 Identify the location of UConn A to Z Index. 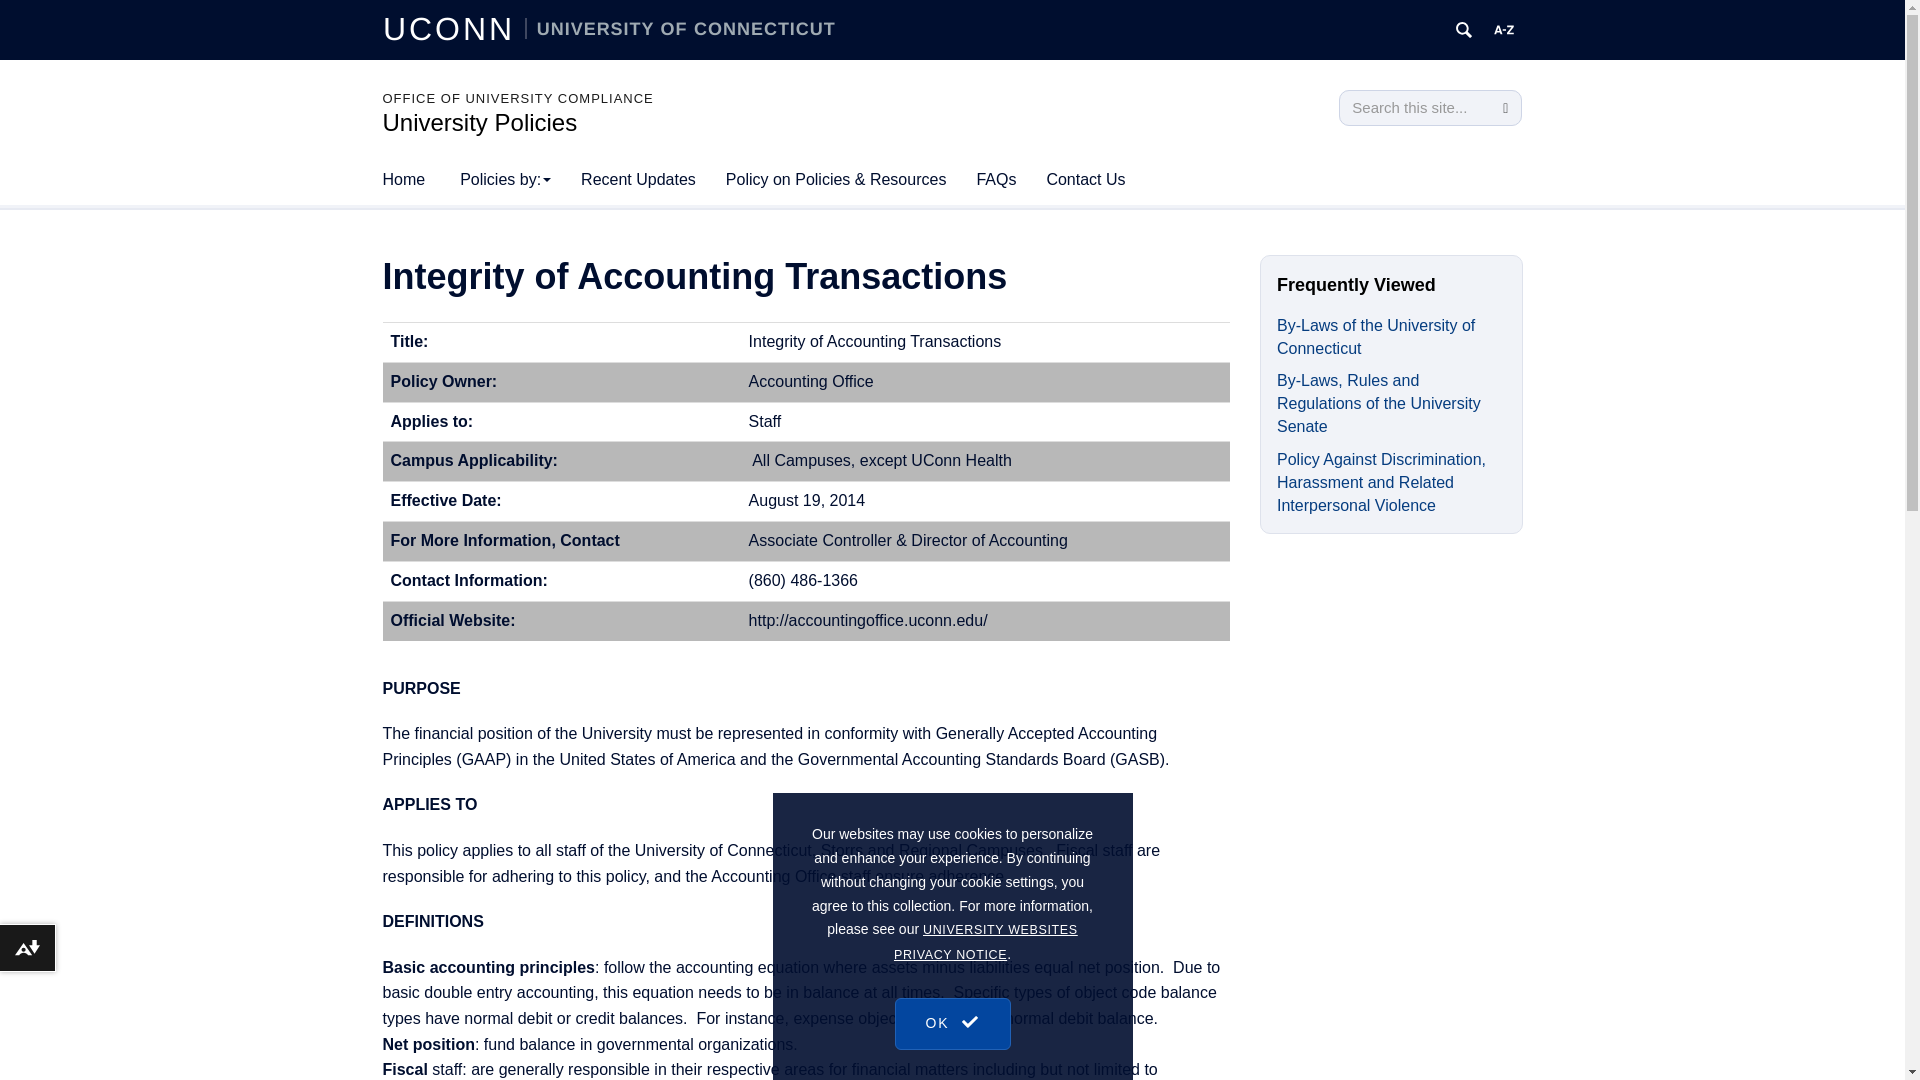
(1504, 30).